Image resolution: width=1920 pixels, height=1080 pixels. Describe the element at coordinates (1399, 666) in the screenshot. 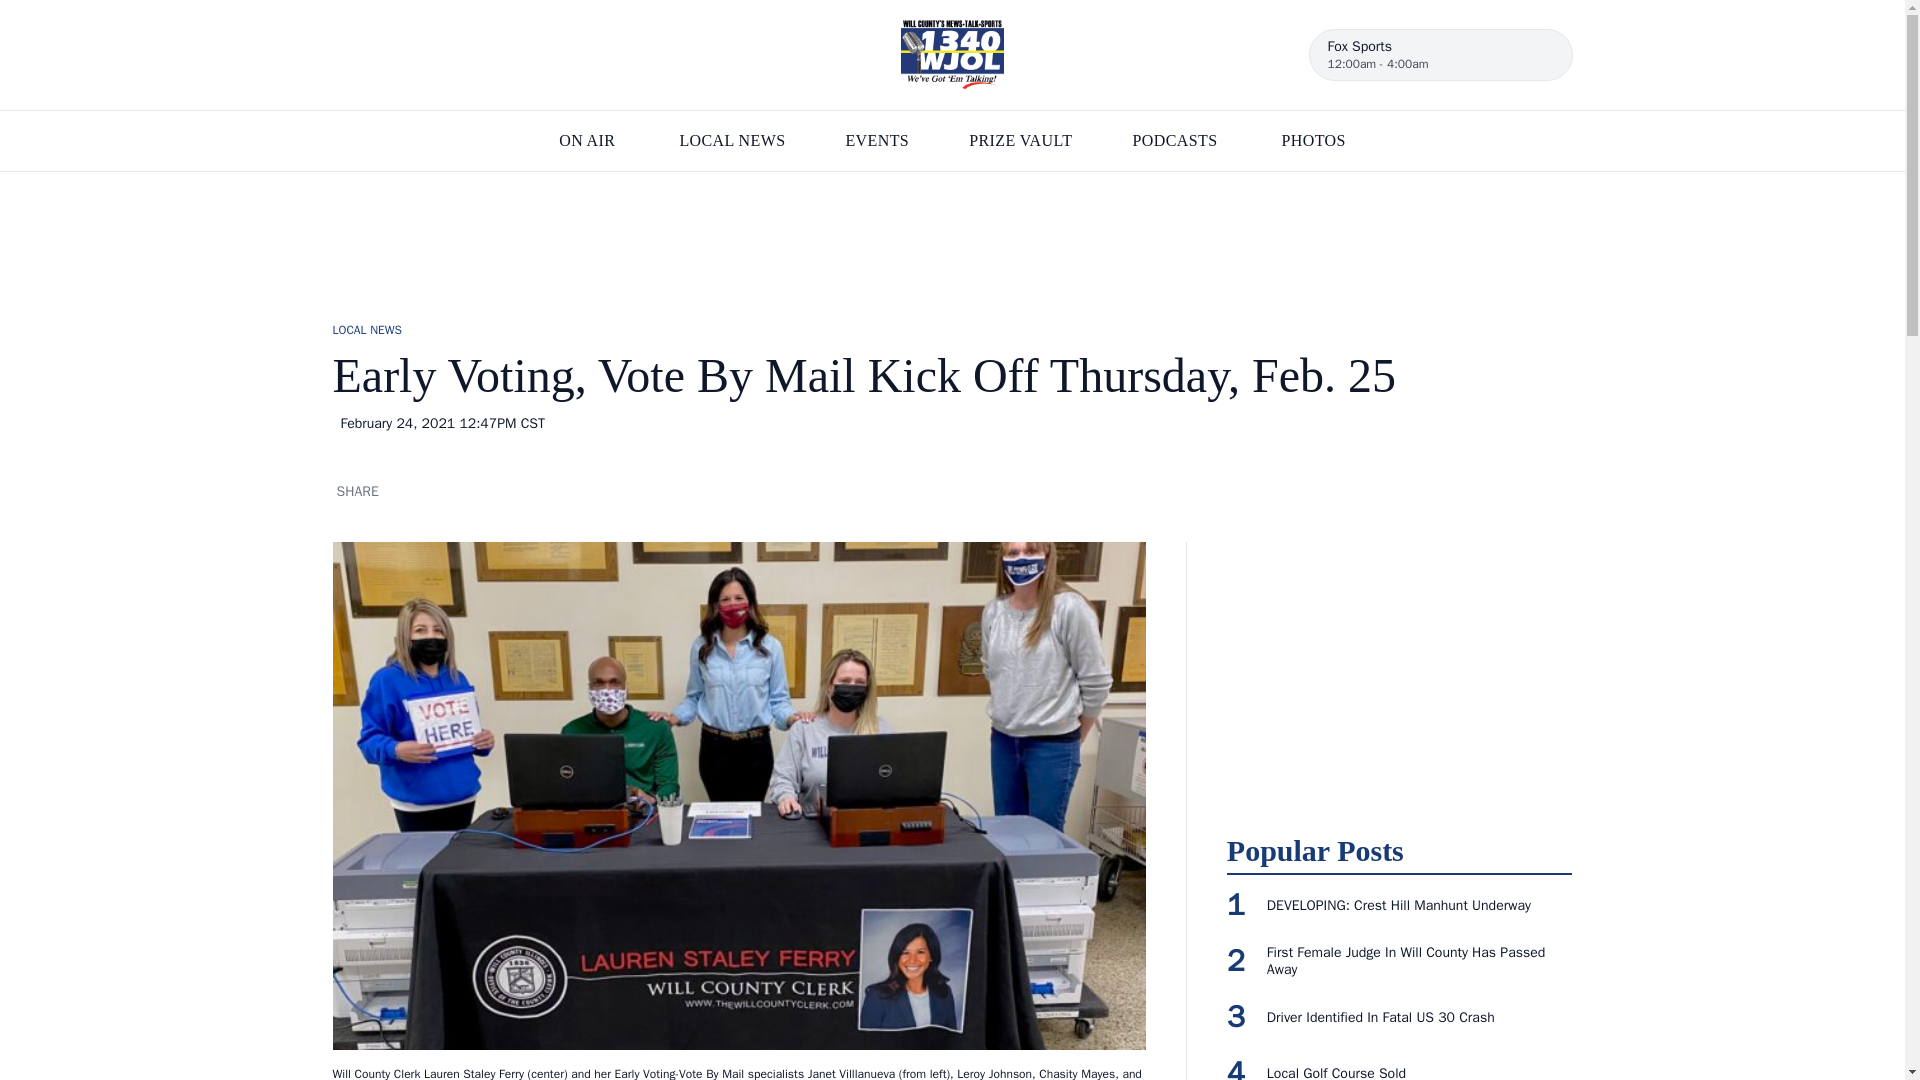

I see `3rd party ad content` at that location.